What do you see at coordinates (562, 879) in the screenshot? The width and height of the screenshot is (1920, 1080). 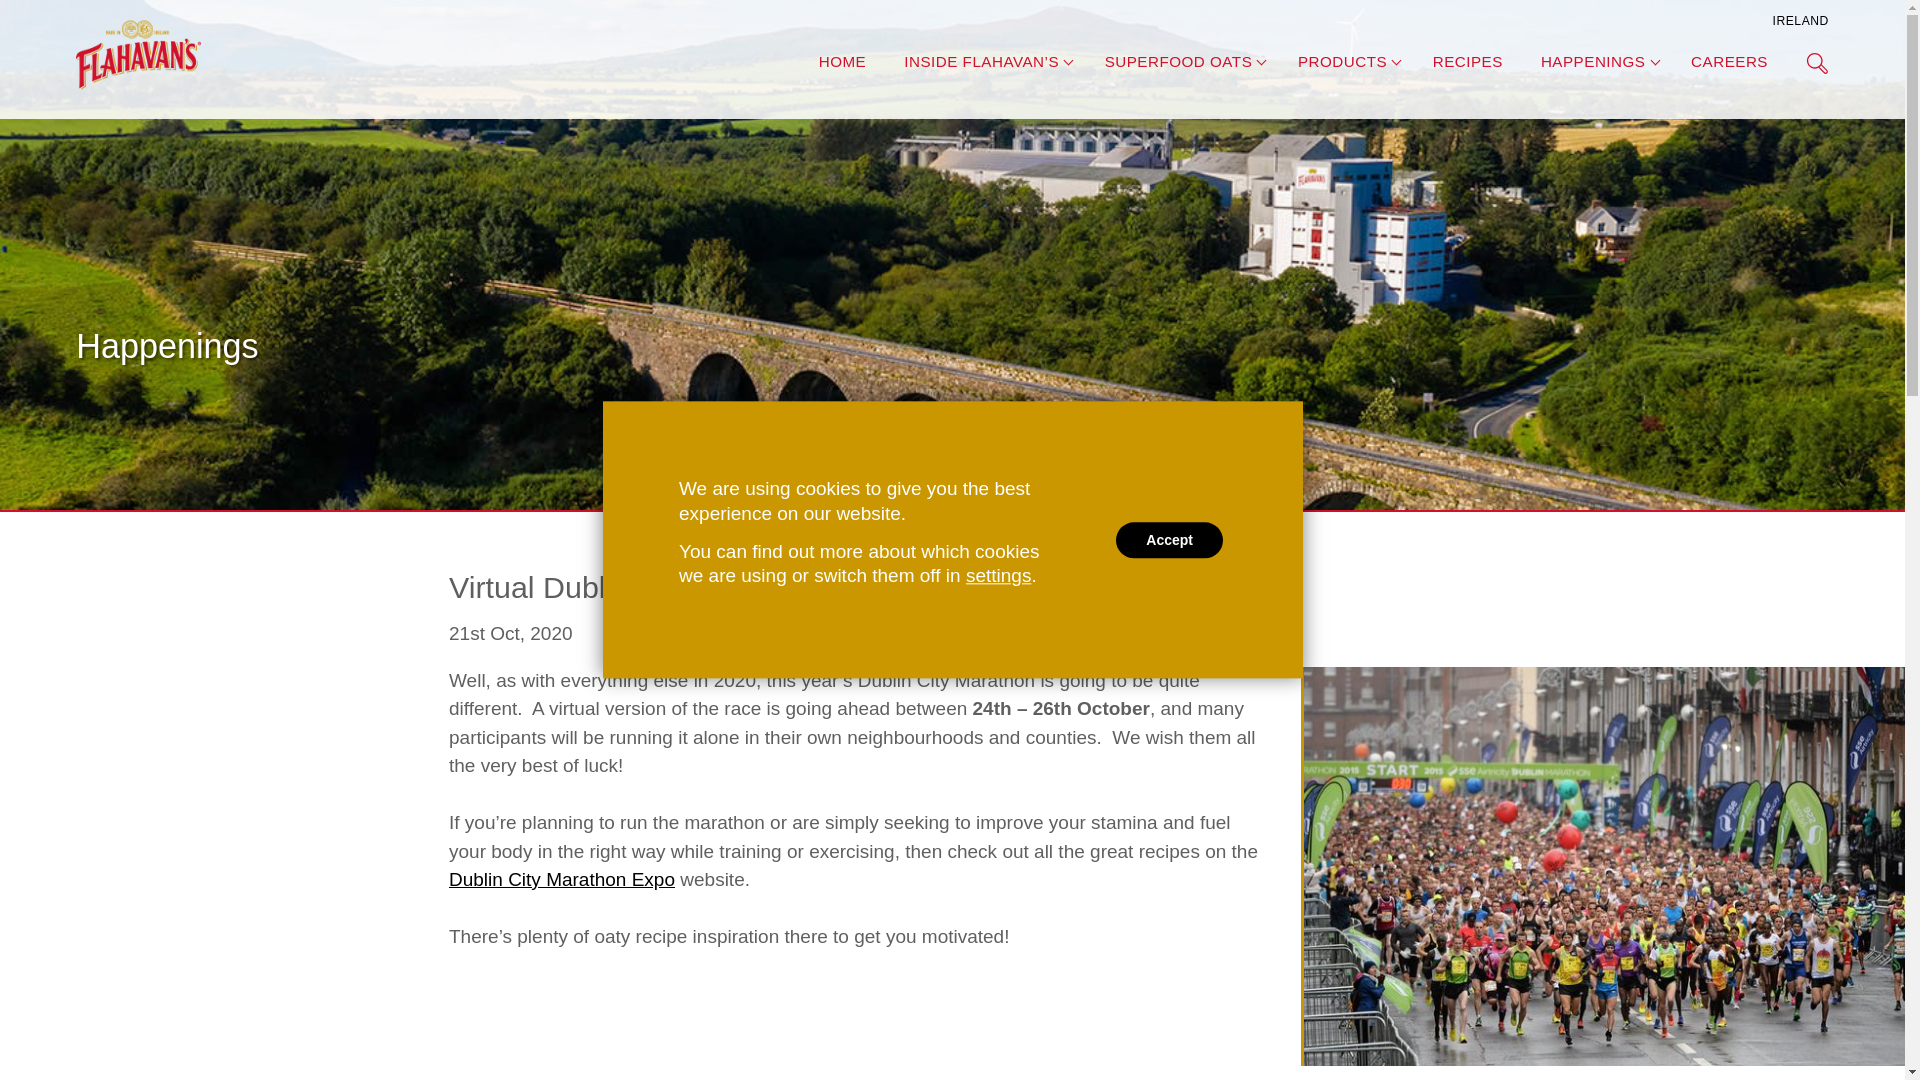 I see `Dublin City Marathon Expo` at bounding box center [562, 879].